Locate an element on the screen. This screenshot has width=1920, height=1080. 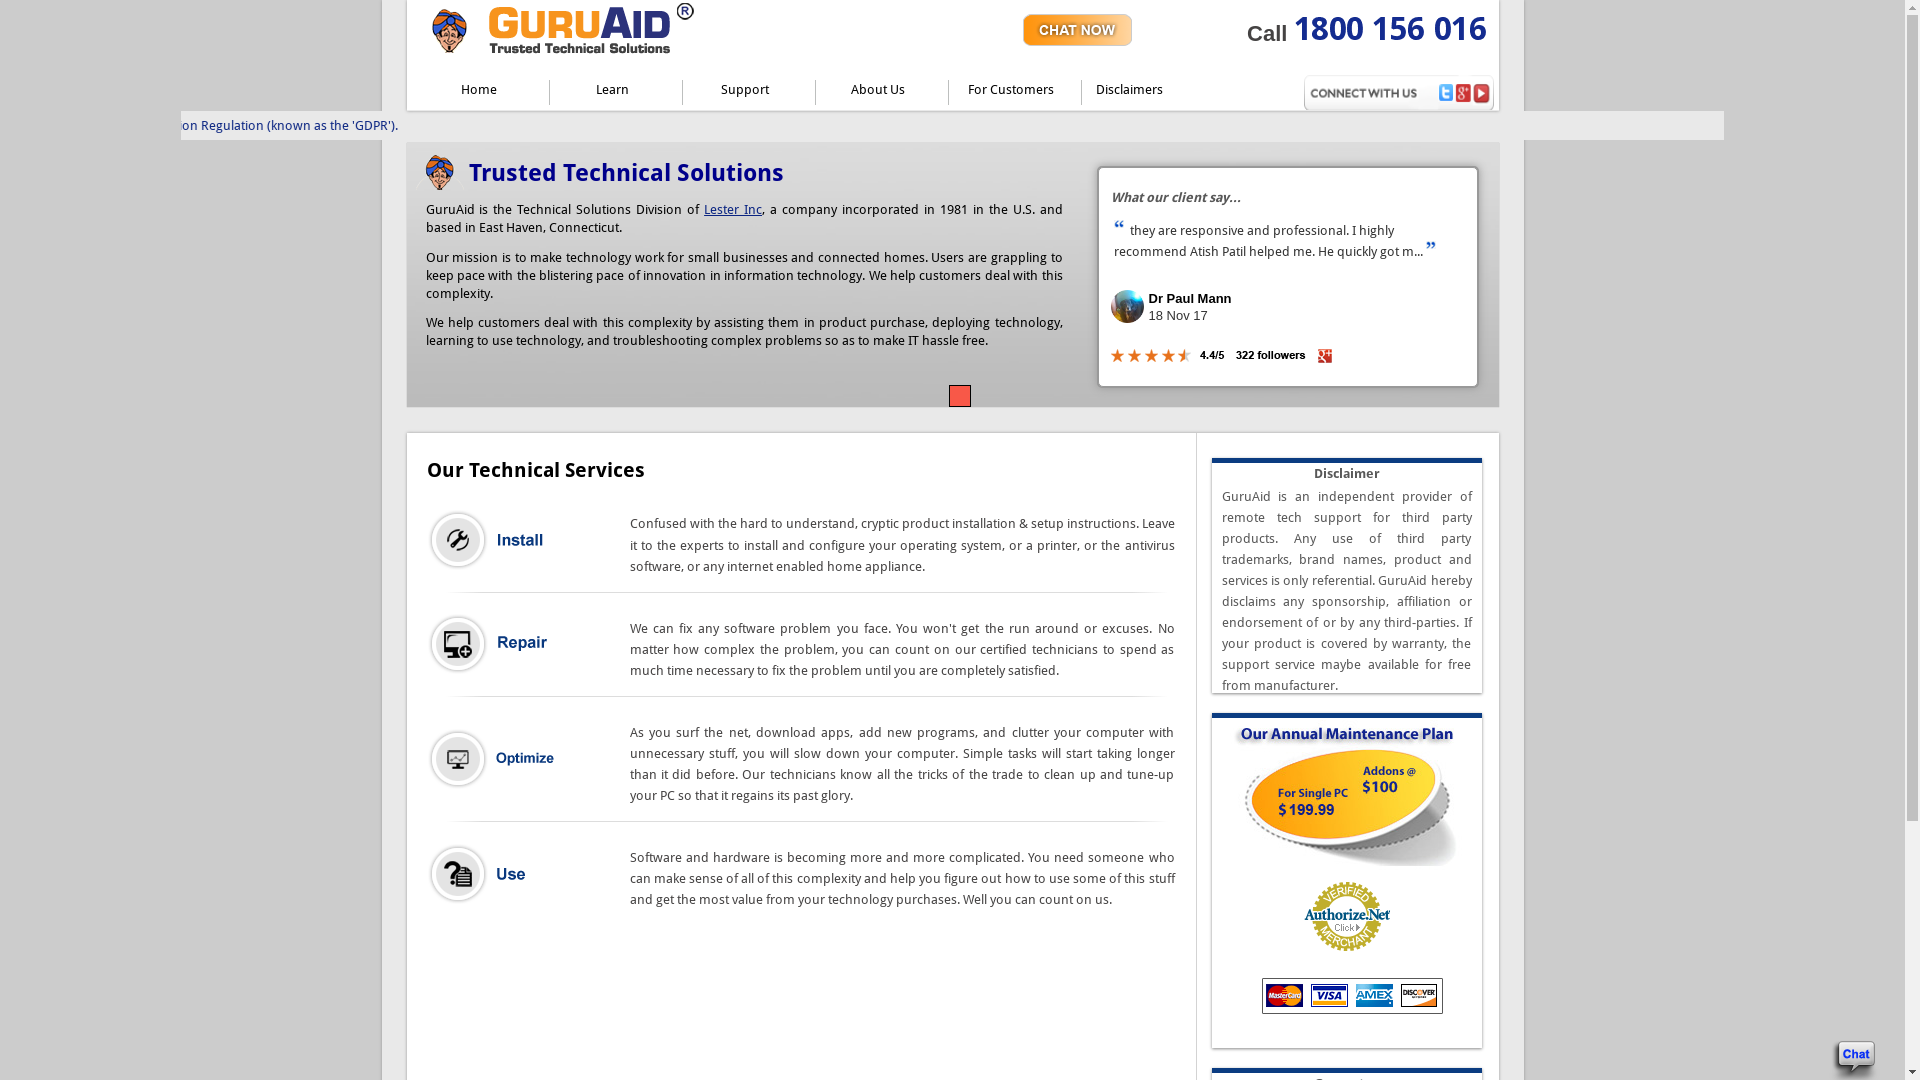
Installaion is located at coordinates (490, 540).